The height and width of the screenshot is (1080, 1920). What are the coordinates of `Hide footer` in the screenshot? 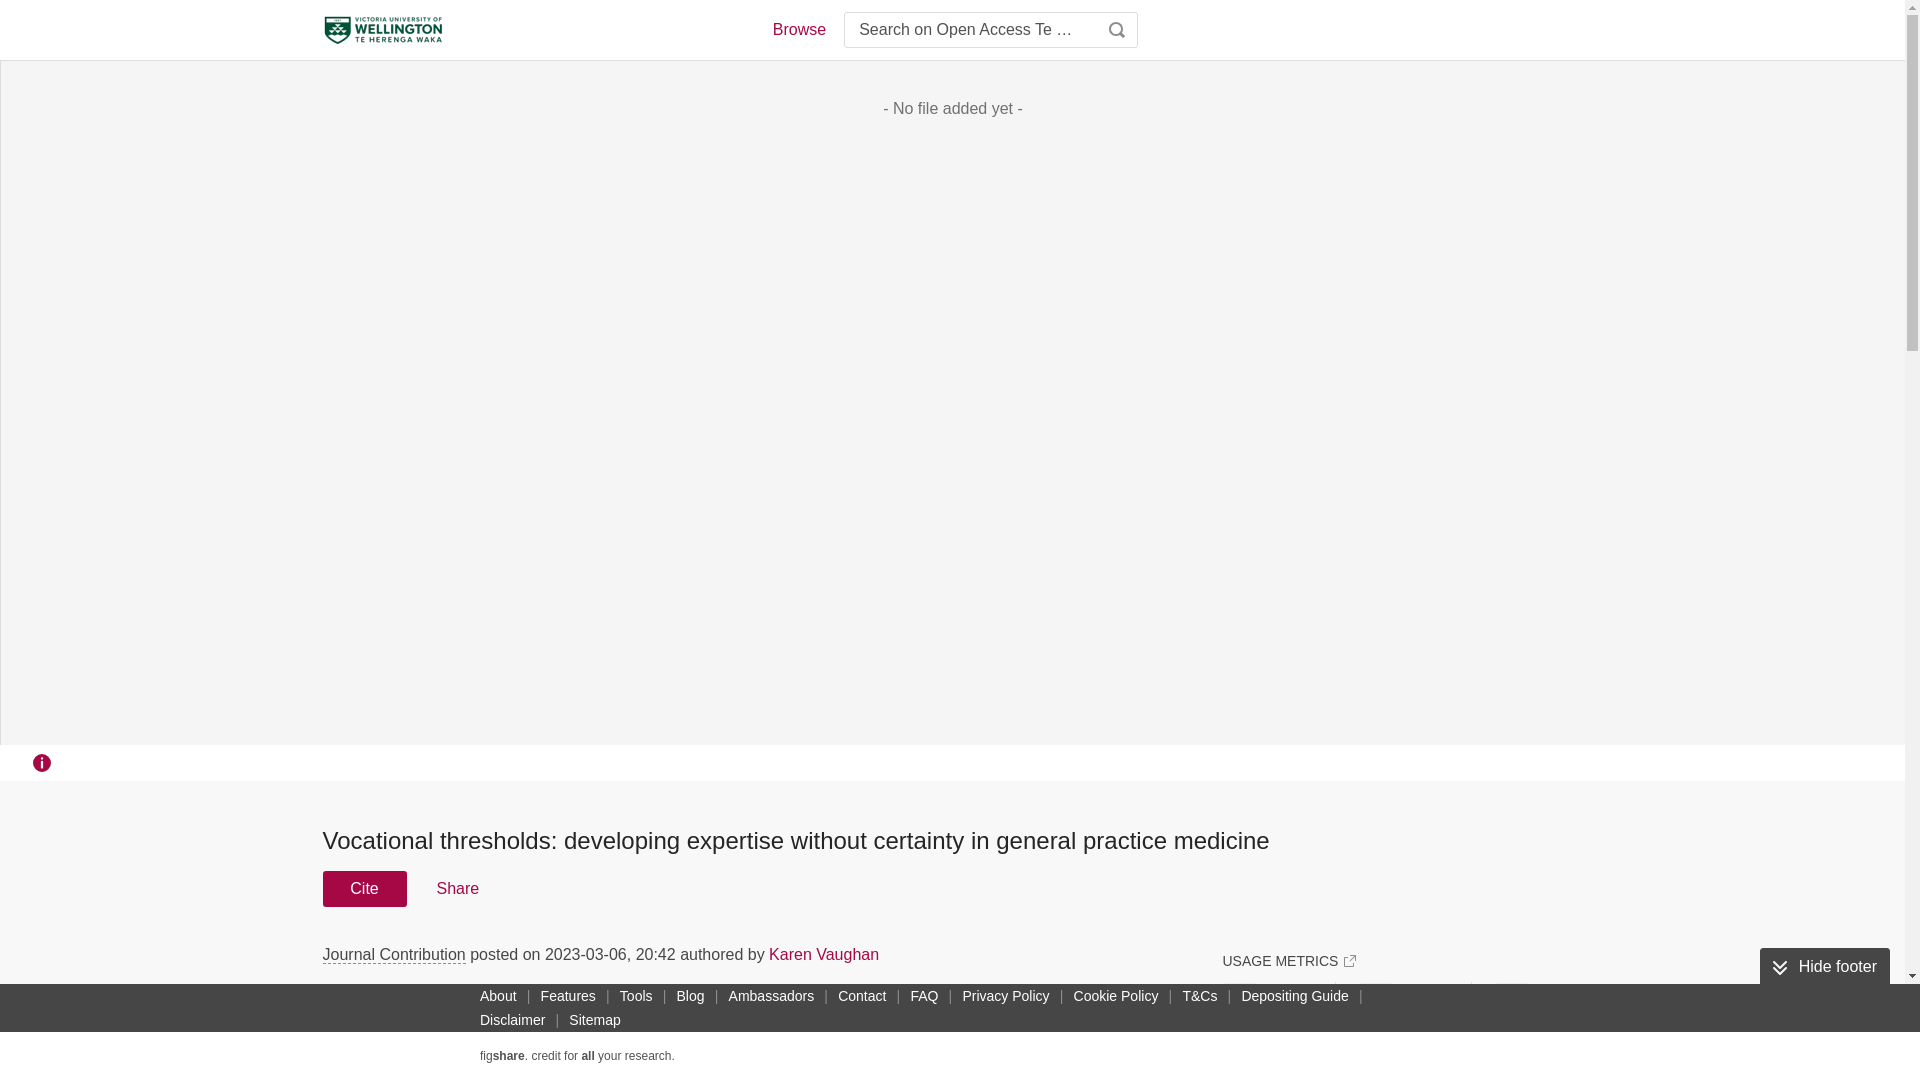 It's located at (1824, 967).